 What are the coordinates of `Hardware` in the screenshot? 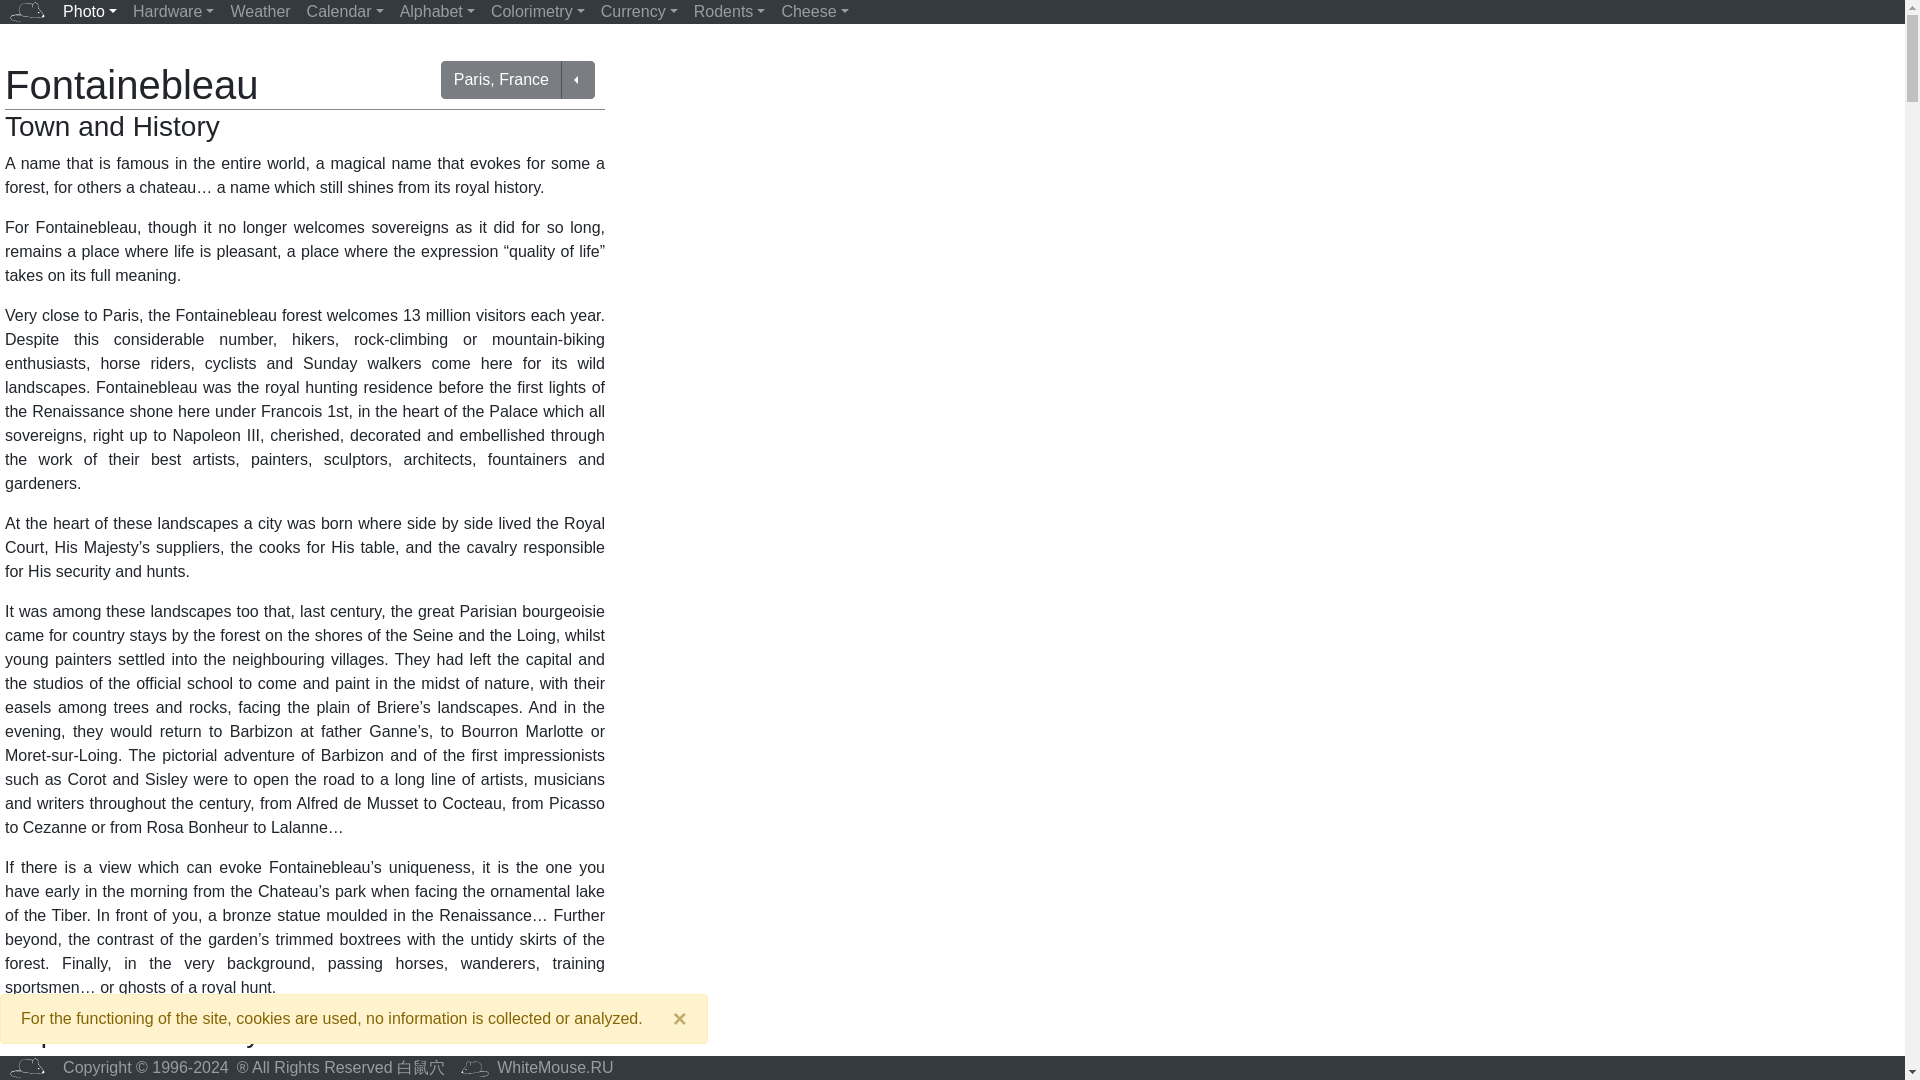 It's located at (173, 12).